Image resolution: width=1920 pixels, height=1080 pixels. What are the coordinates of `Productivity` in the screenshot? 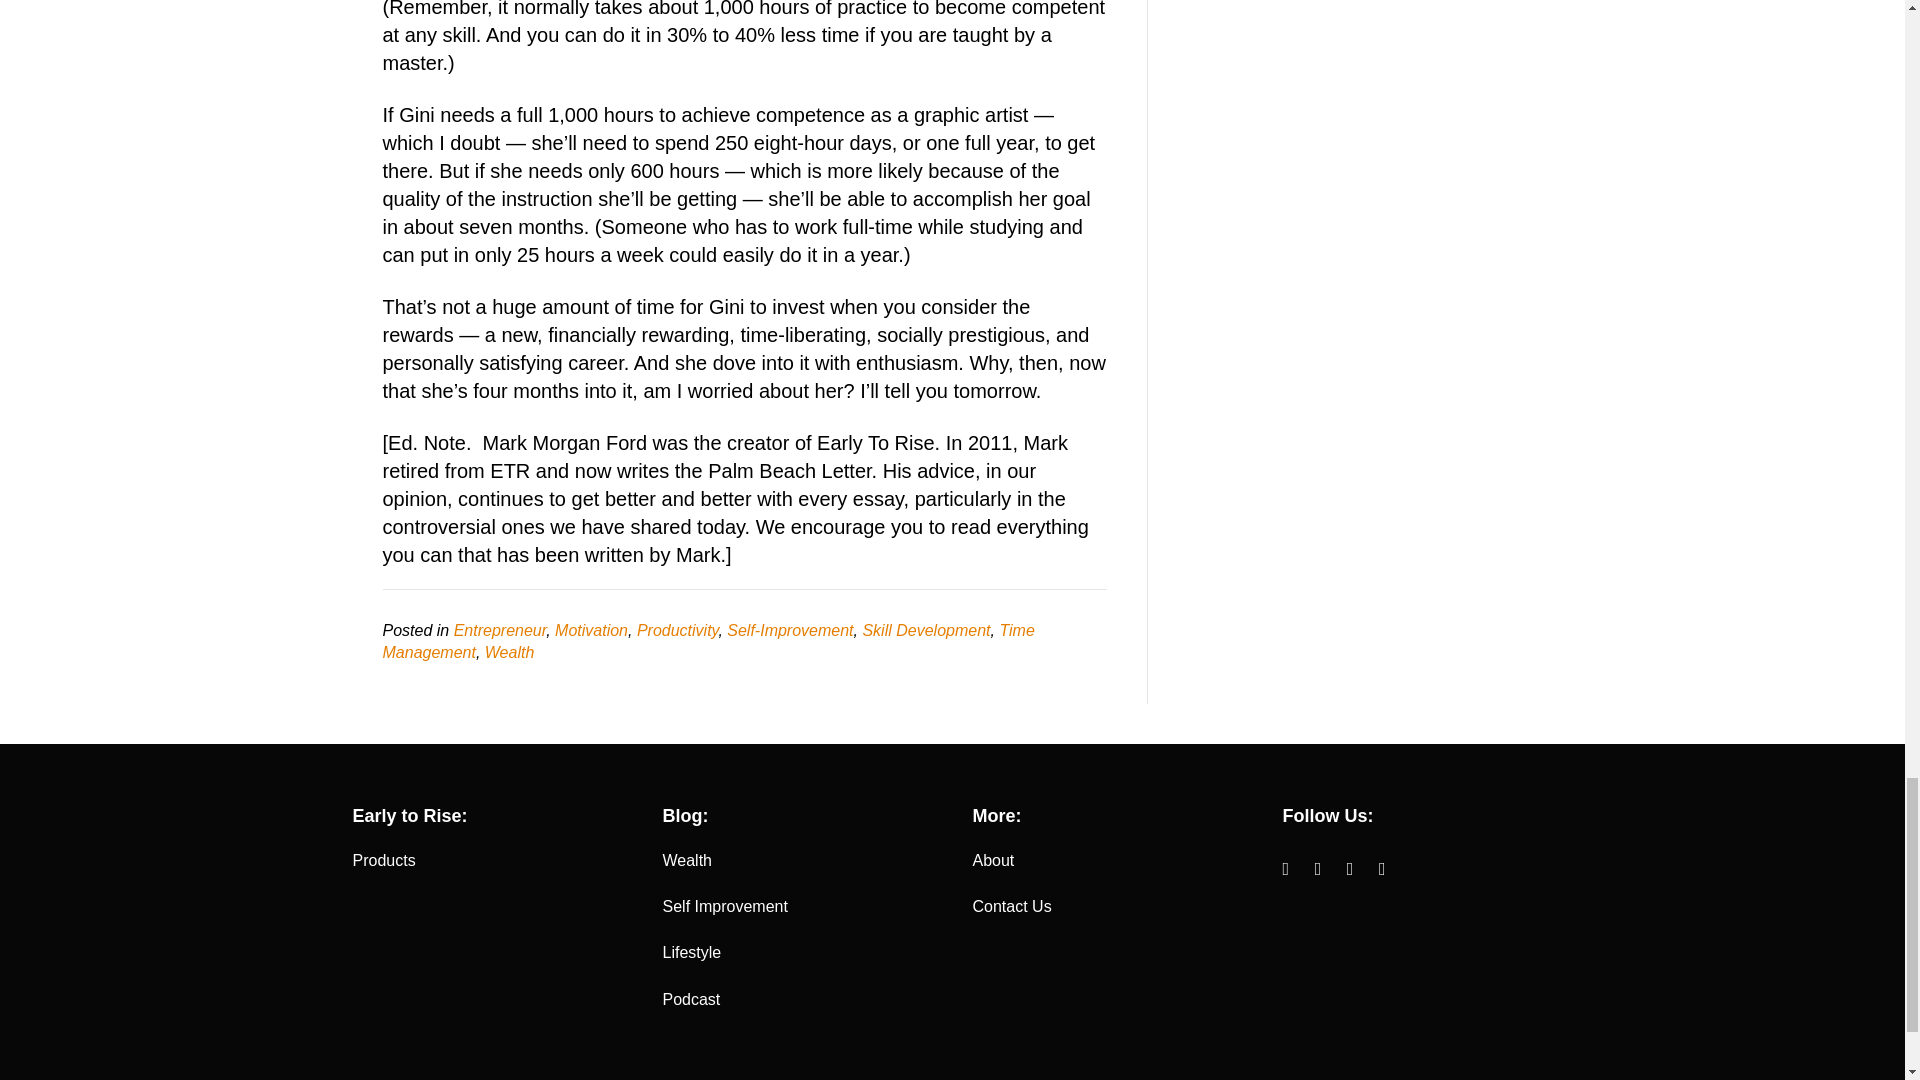 It's located at (678, 630).